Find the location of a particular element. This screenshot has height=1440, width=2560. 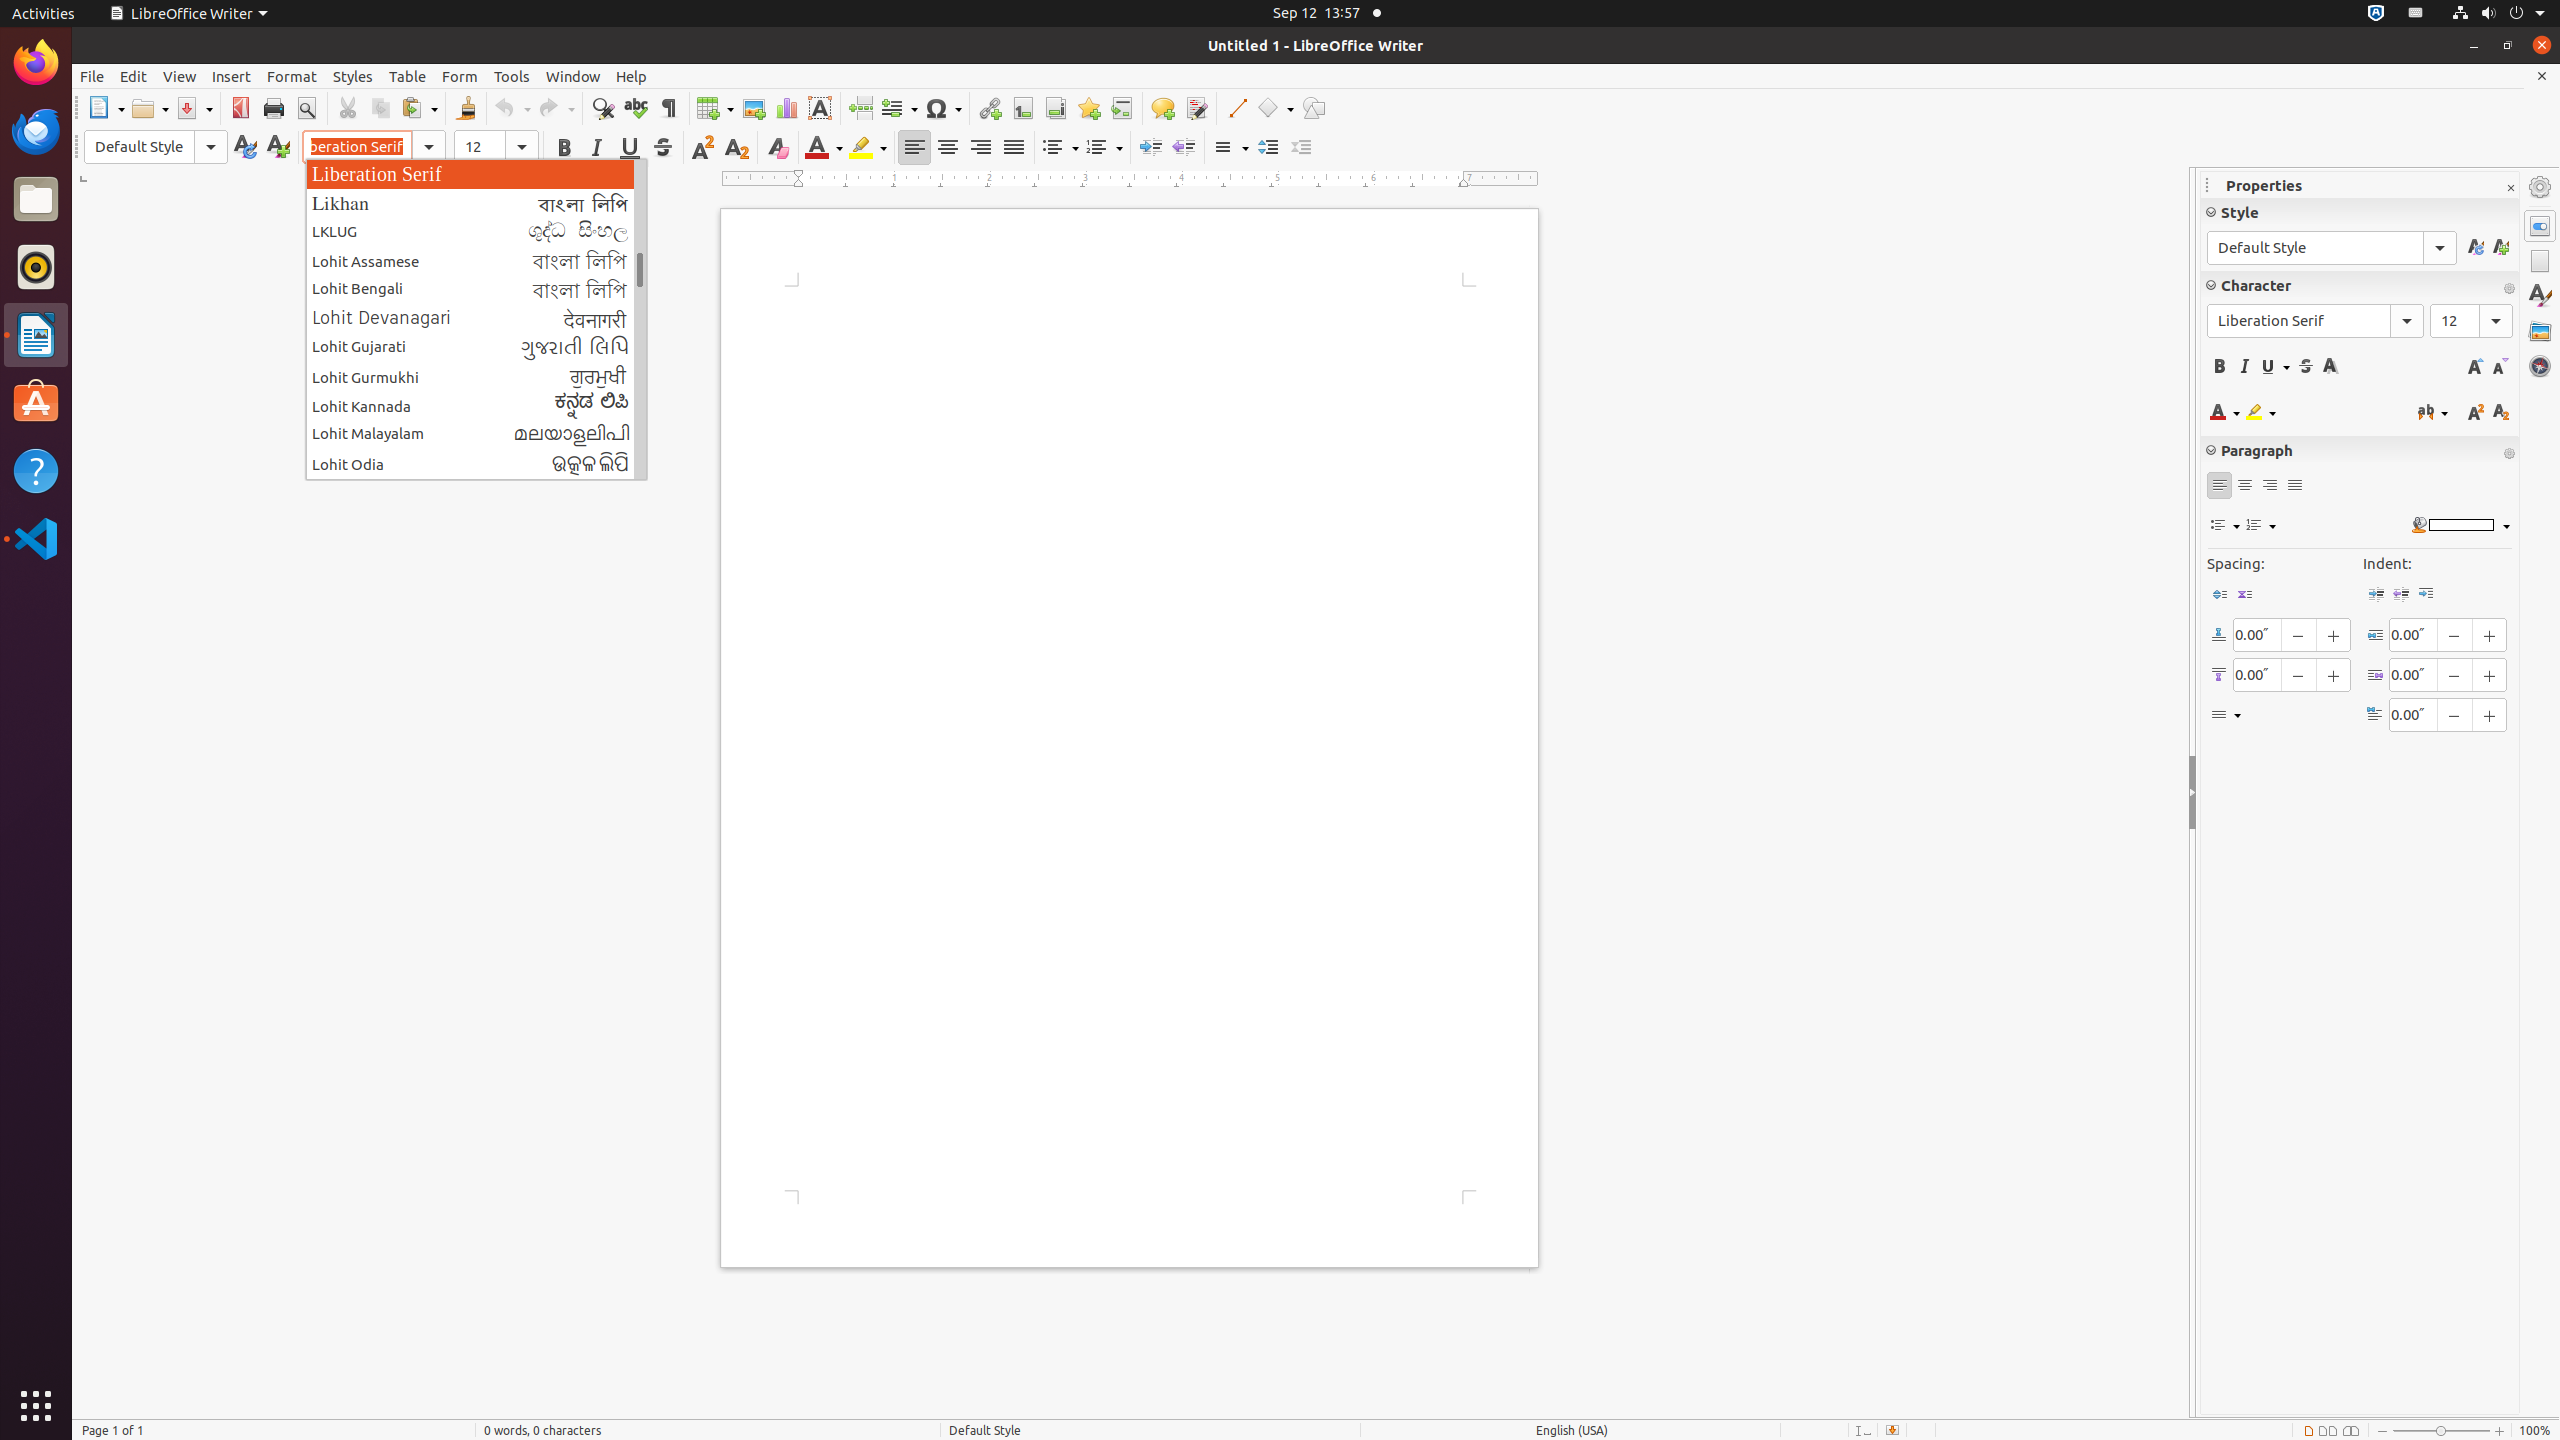

File is located at coordinates (92, 76).